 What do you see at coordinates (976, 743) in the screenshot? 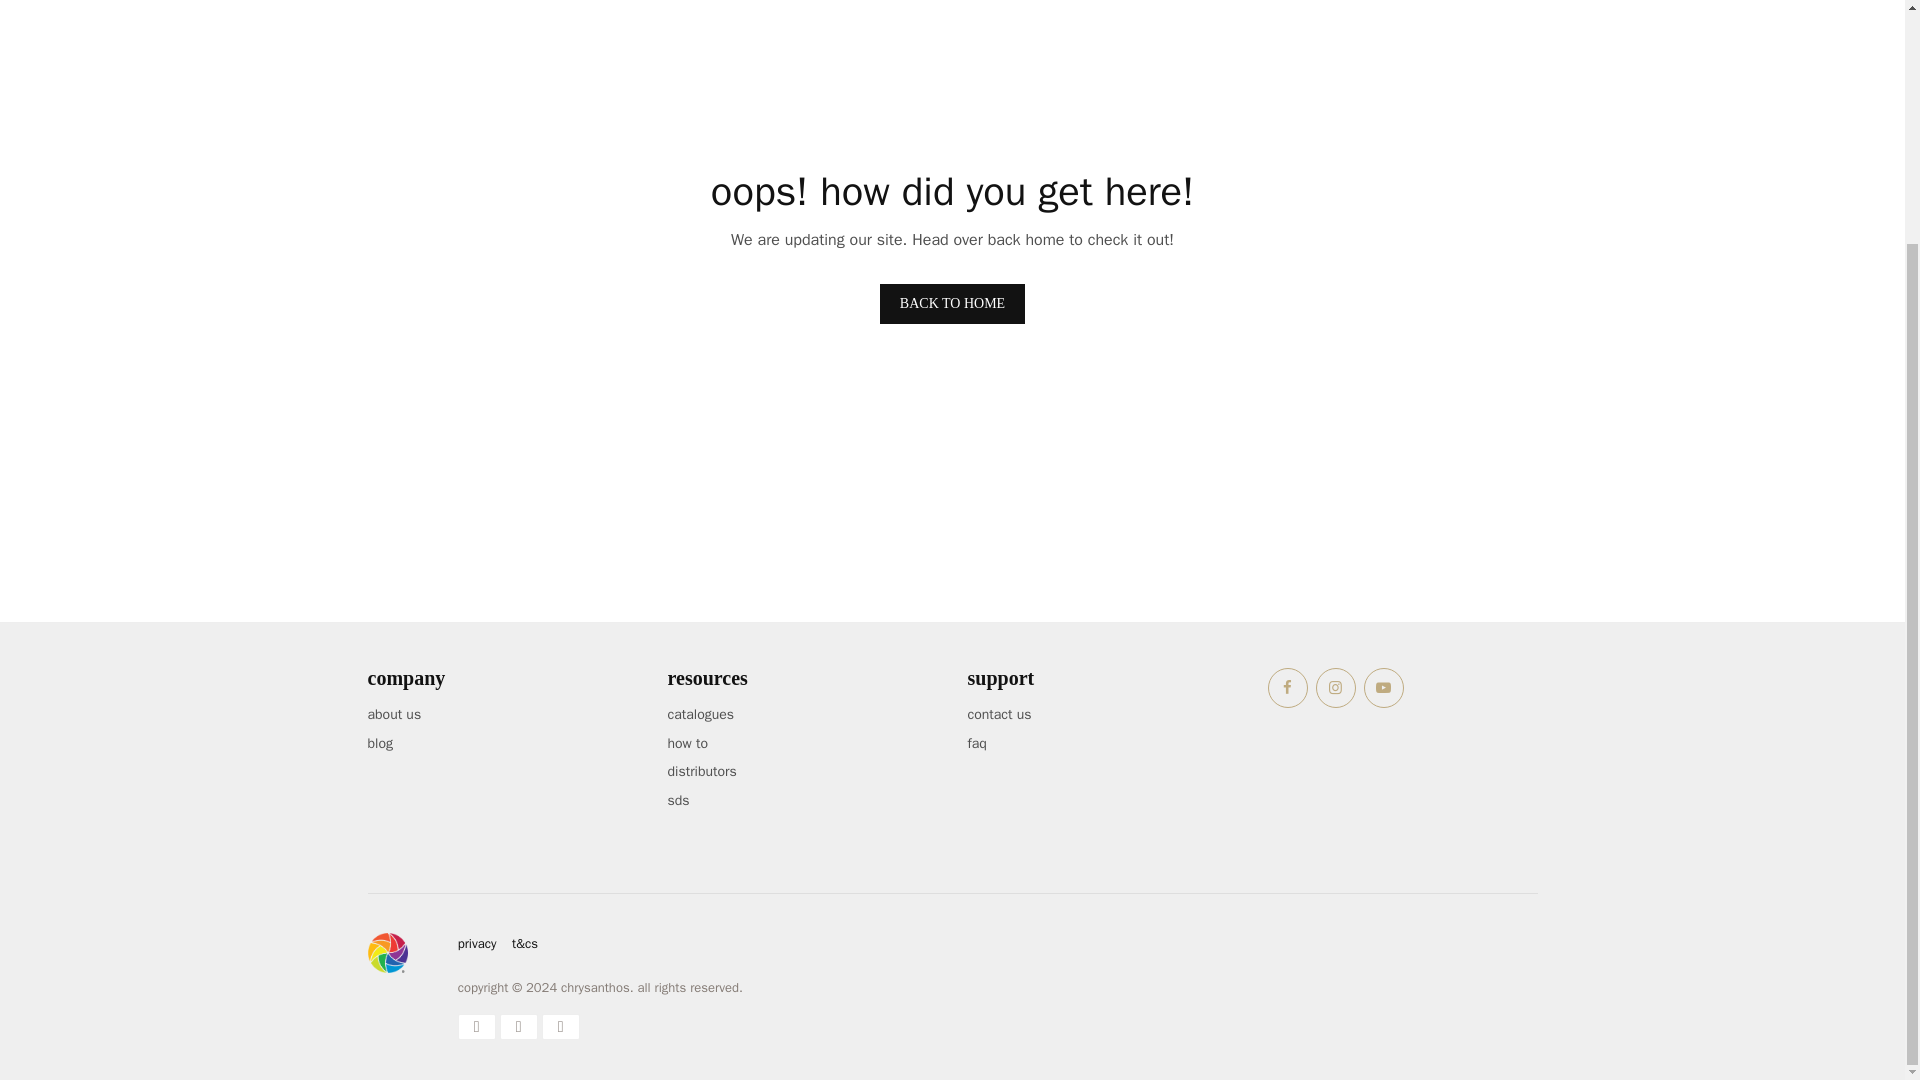
I see `faq` at bounding box center [976, 743].